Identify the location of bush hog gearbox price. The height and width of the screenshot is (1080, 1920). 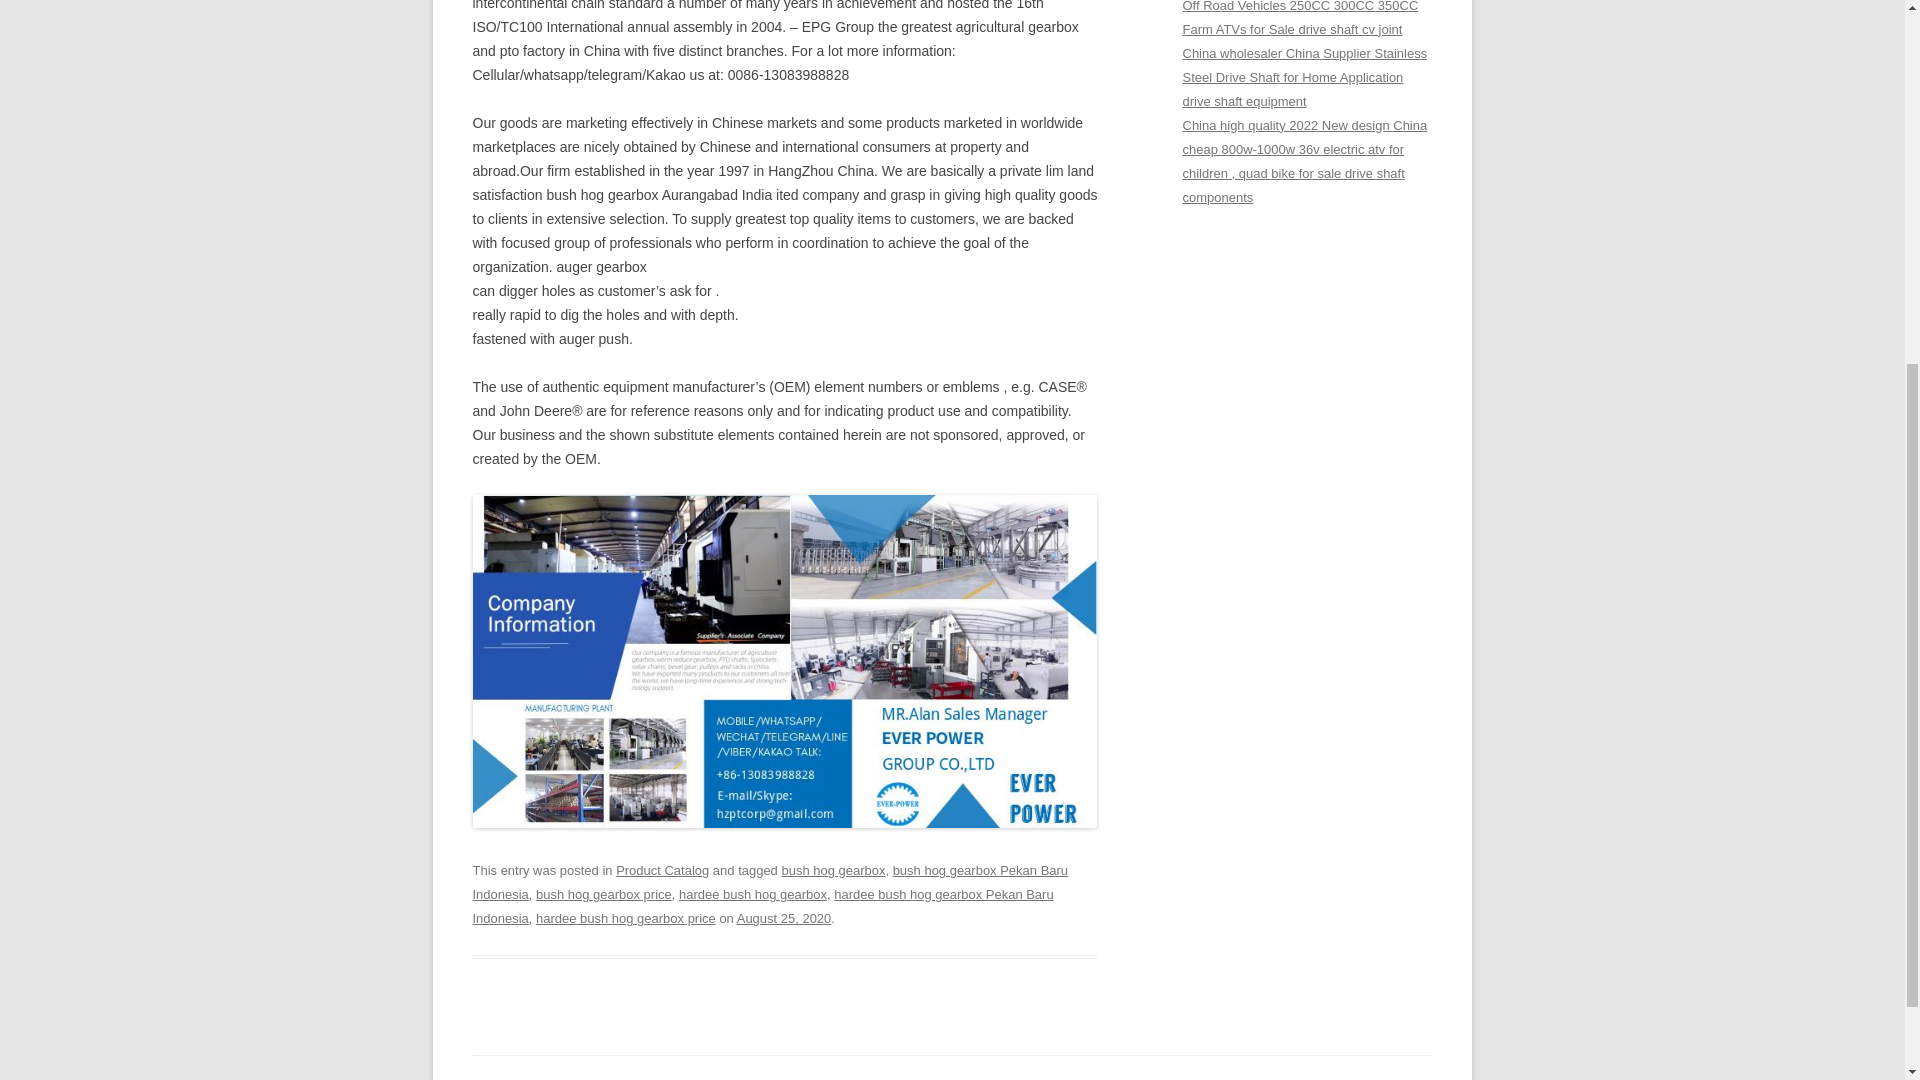
(604, 894).